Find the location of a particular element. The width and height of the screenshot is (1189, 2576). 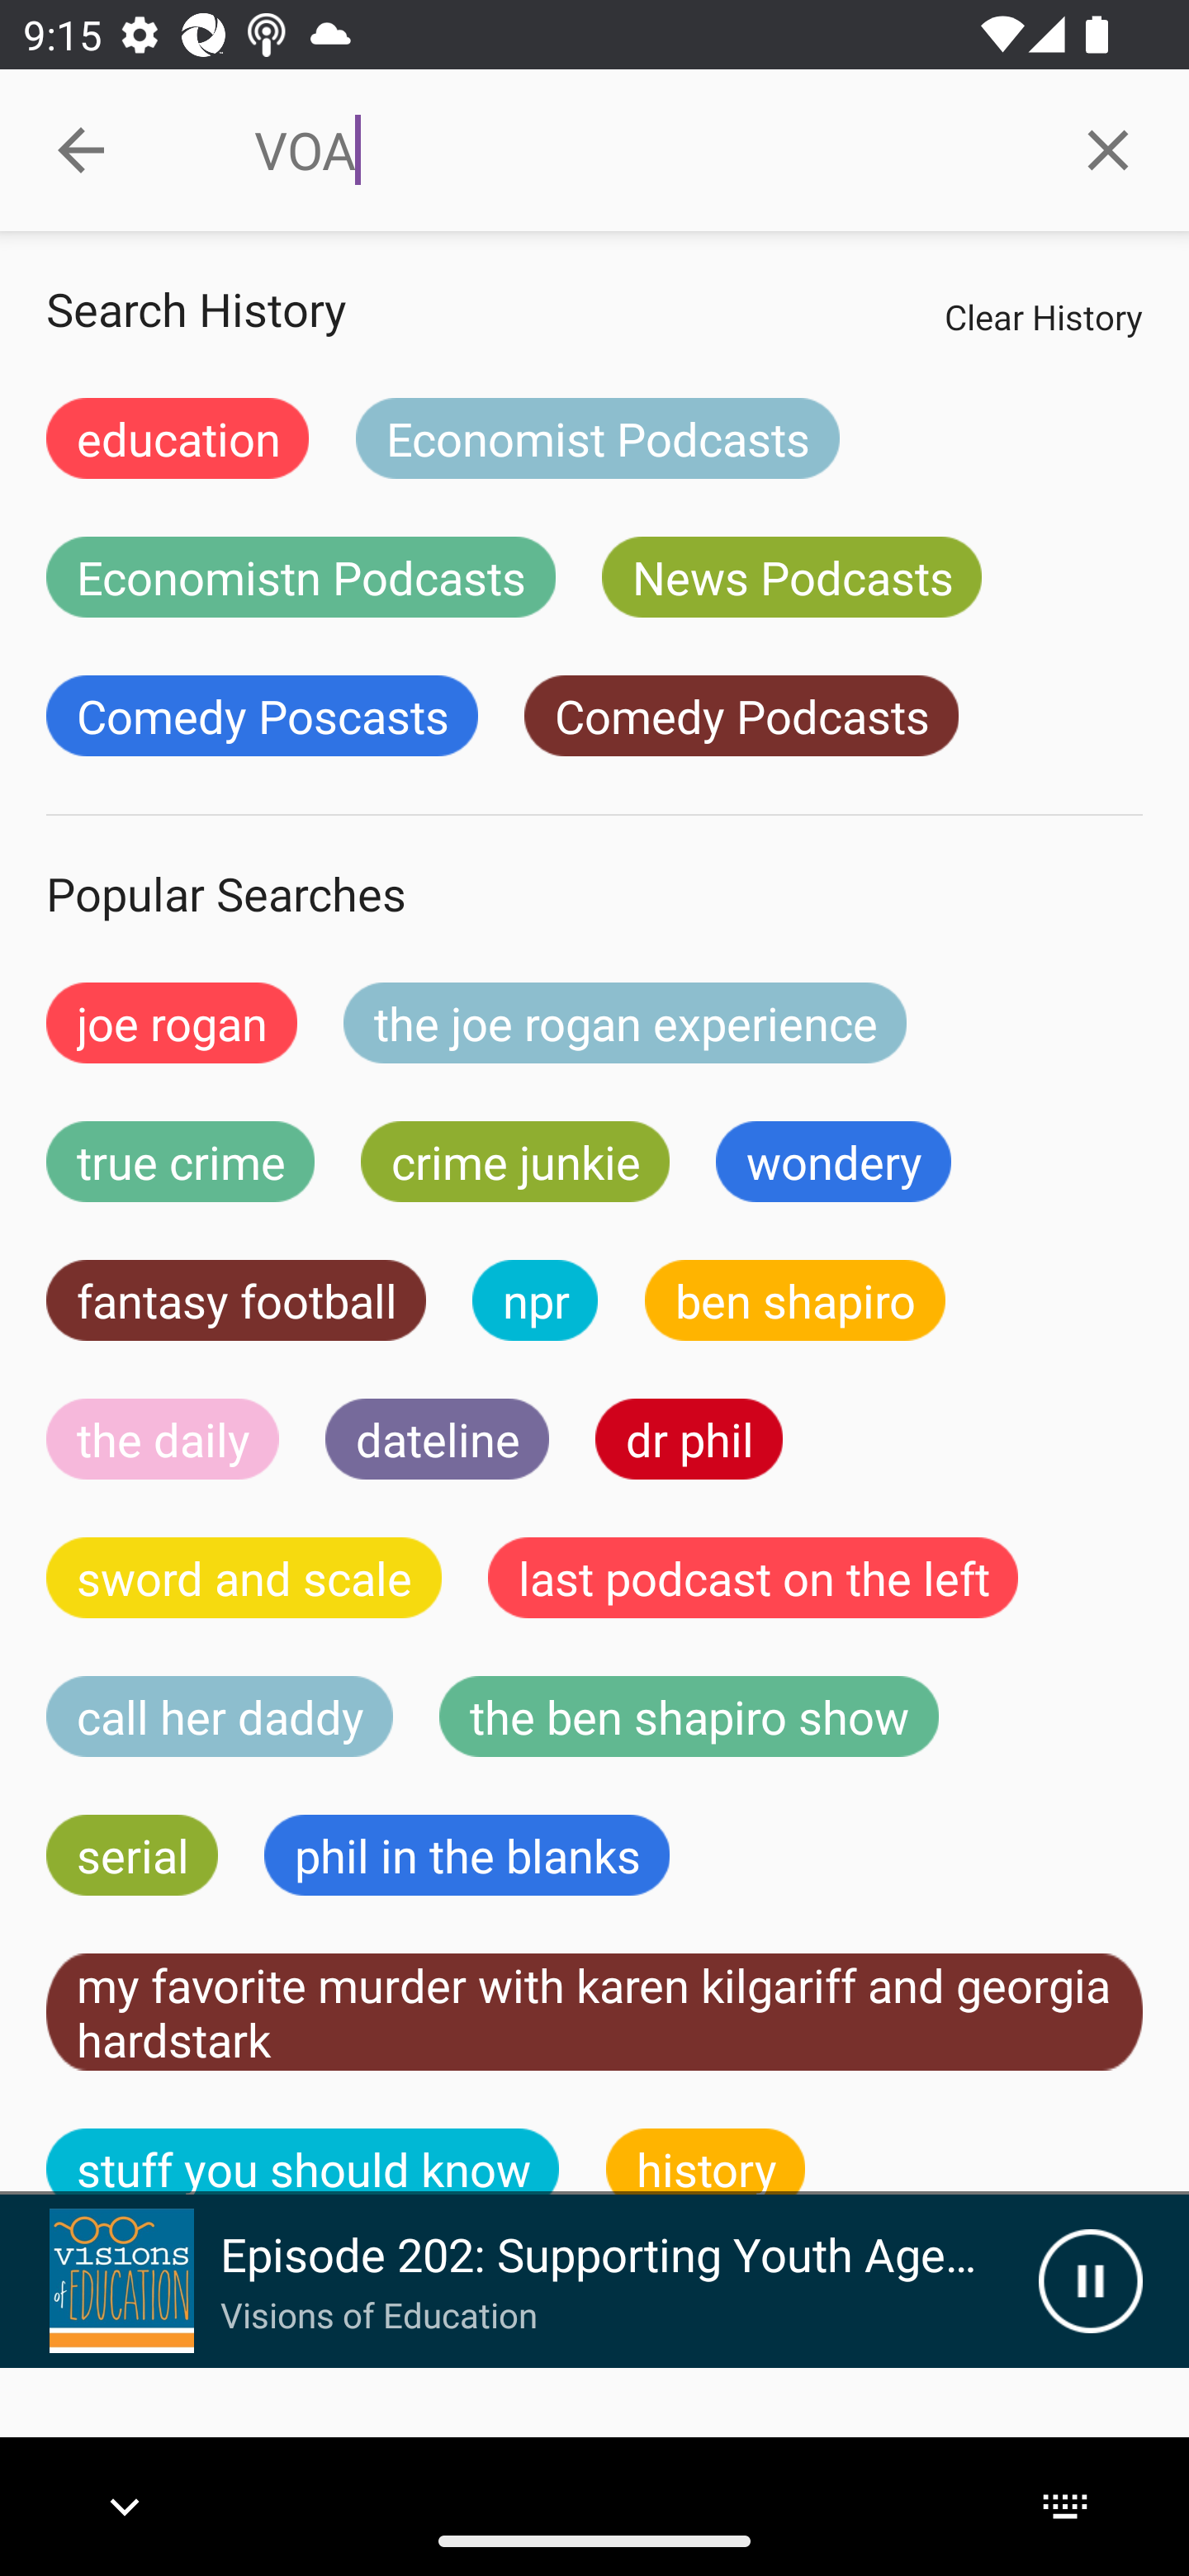

VOA is located at coordinates (640, 150).